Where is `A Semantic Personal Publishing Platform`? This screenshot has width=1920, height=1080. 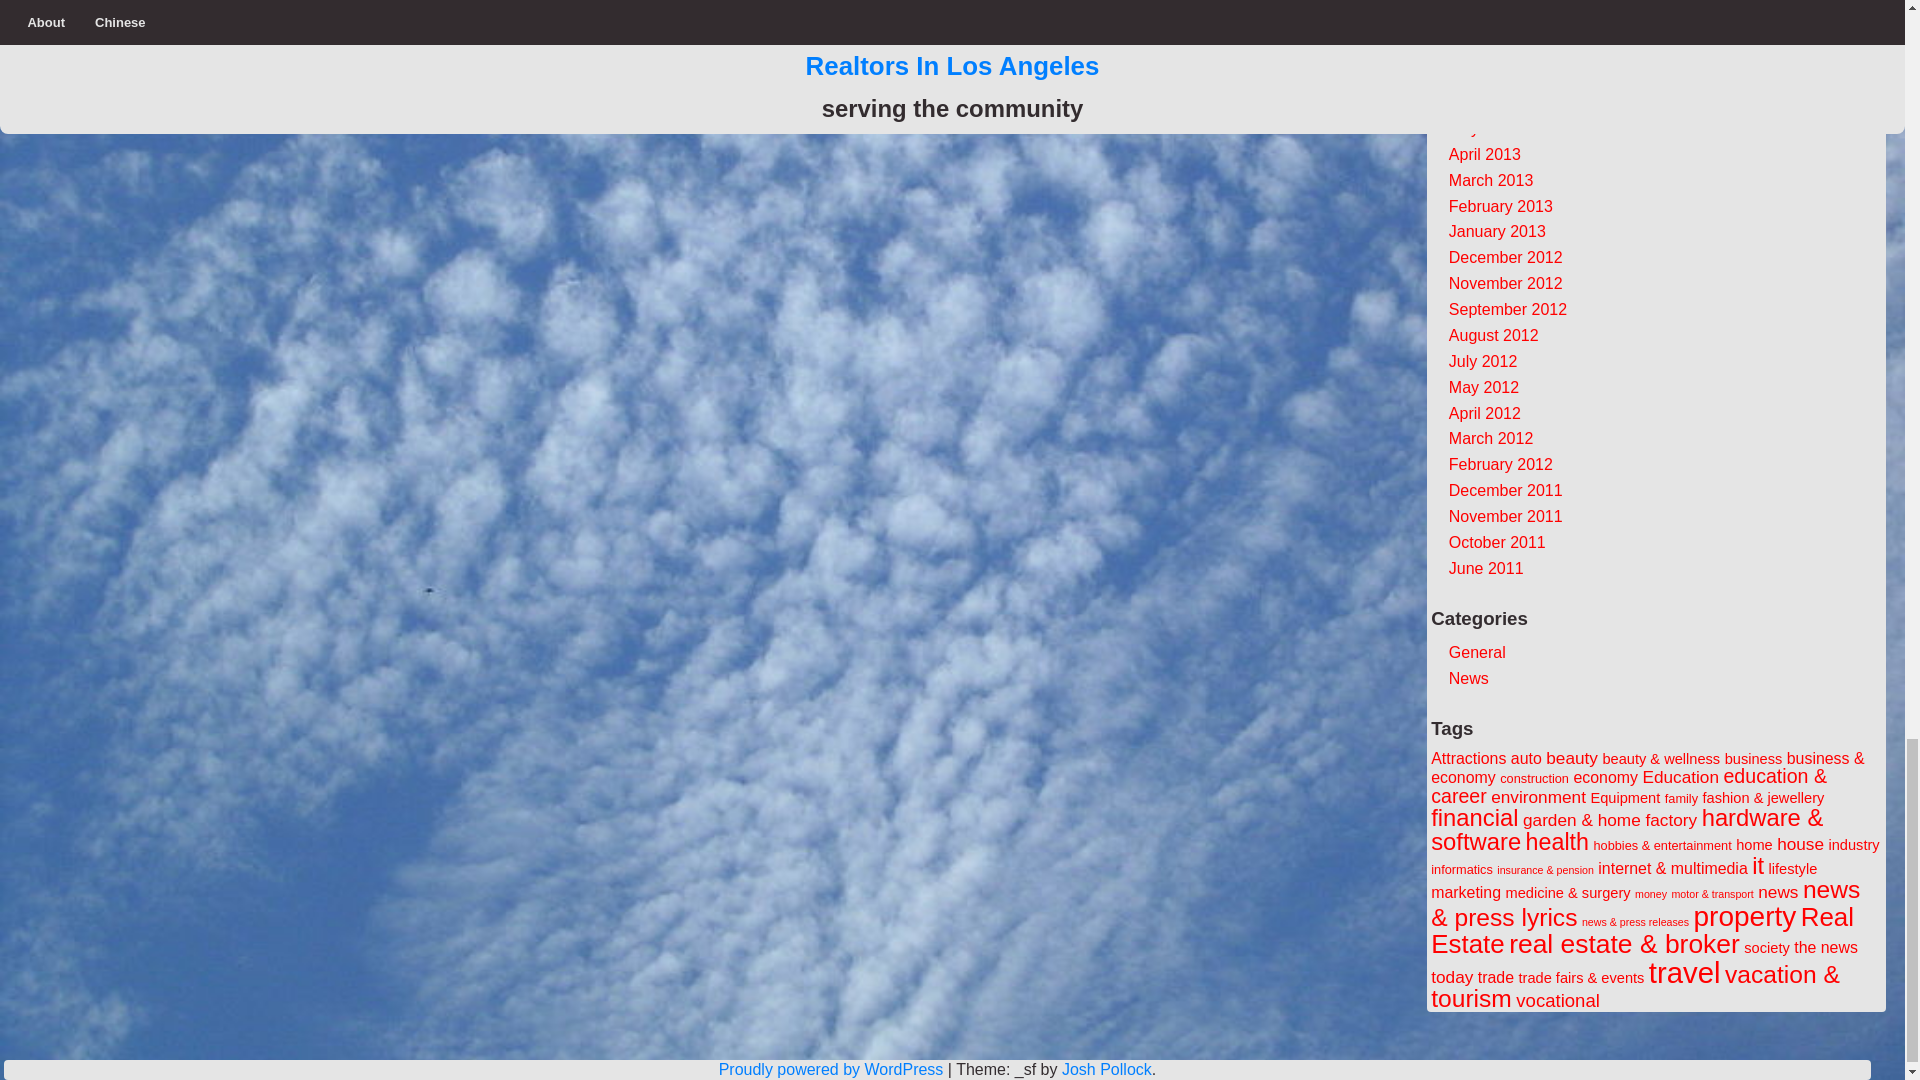 A Semantic Personal Publishing Platform is located at coordinates (831, 1068).